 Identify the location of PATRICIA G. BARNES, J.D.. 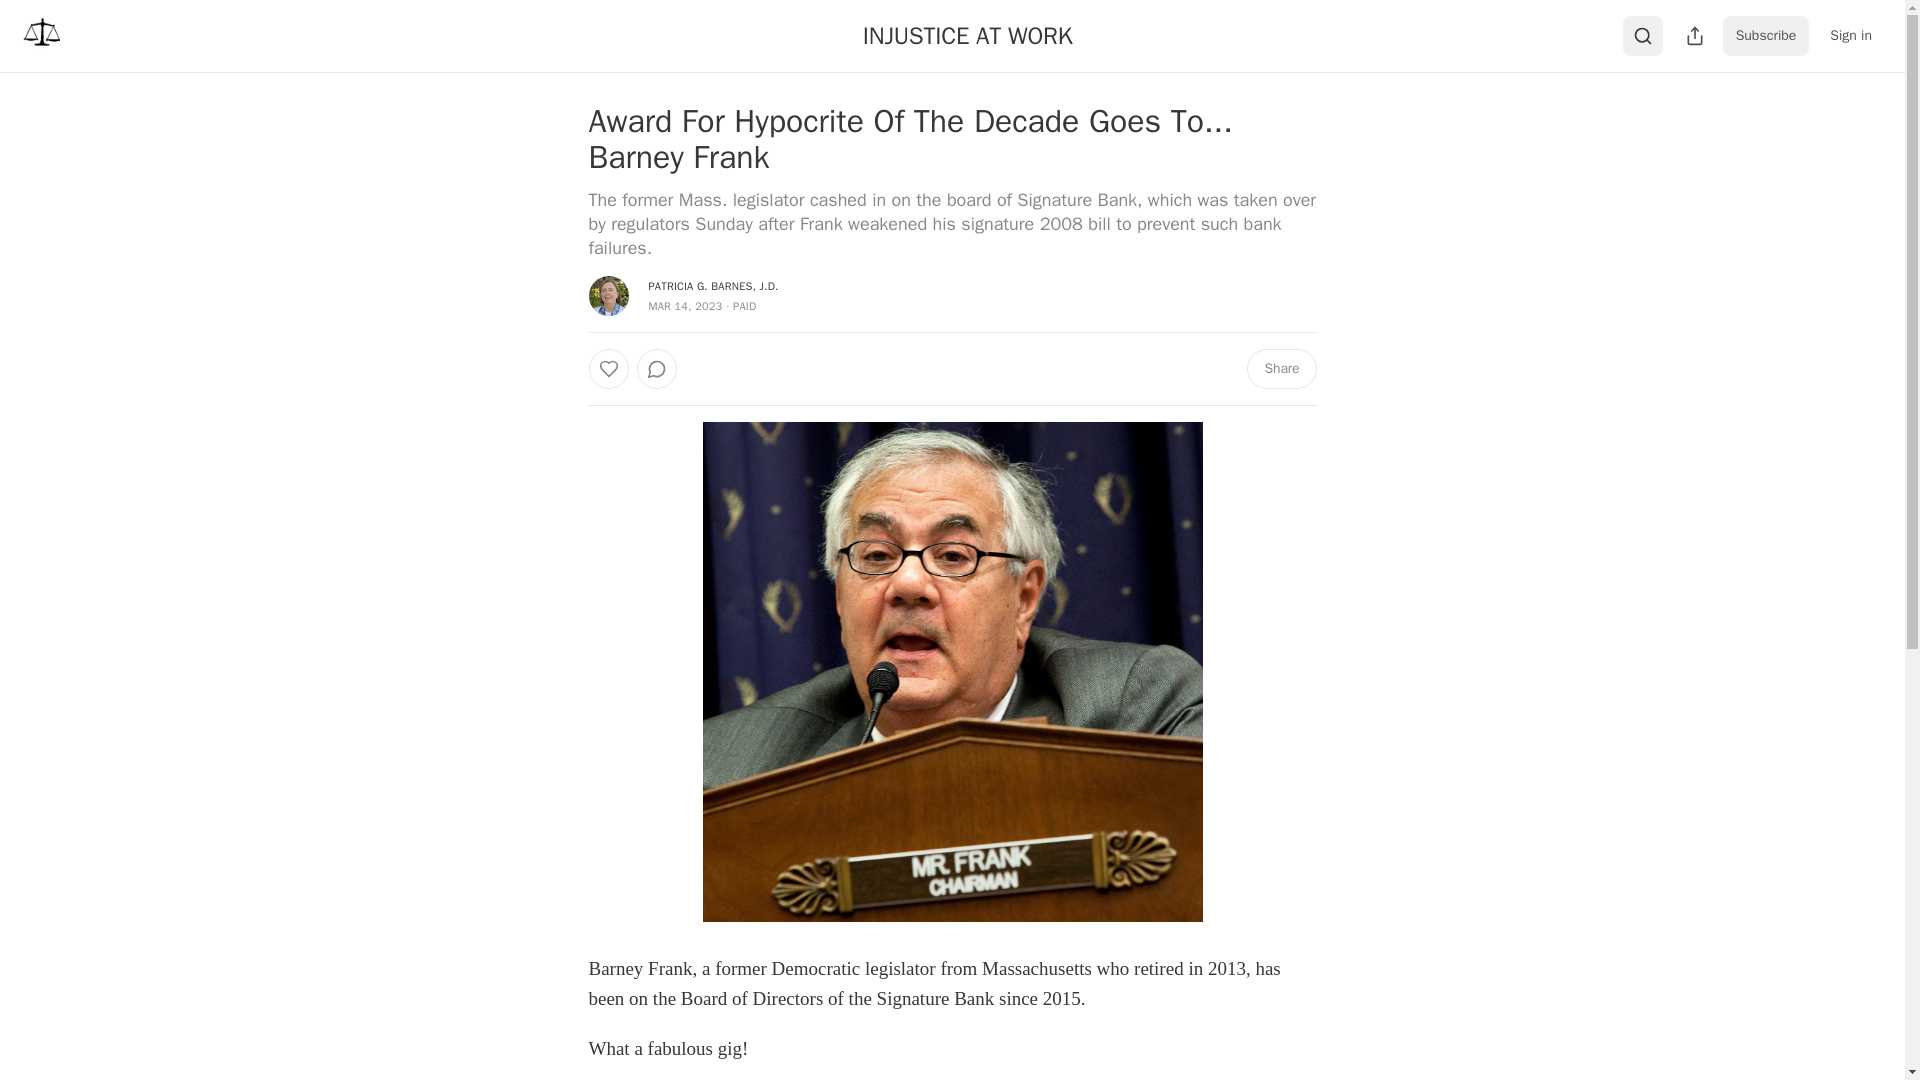
(712, 285).